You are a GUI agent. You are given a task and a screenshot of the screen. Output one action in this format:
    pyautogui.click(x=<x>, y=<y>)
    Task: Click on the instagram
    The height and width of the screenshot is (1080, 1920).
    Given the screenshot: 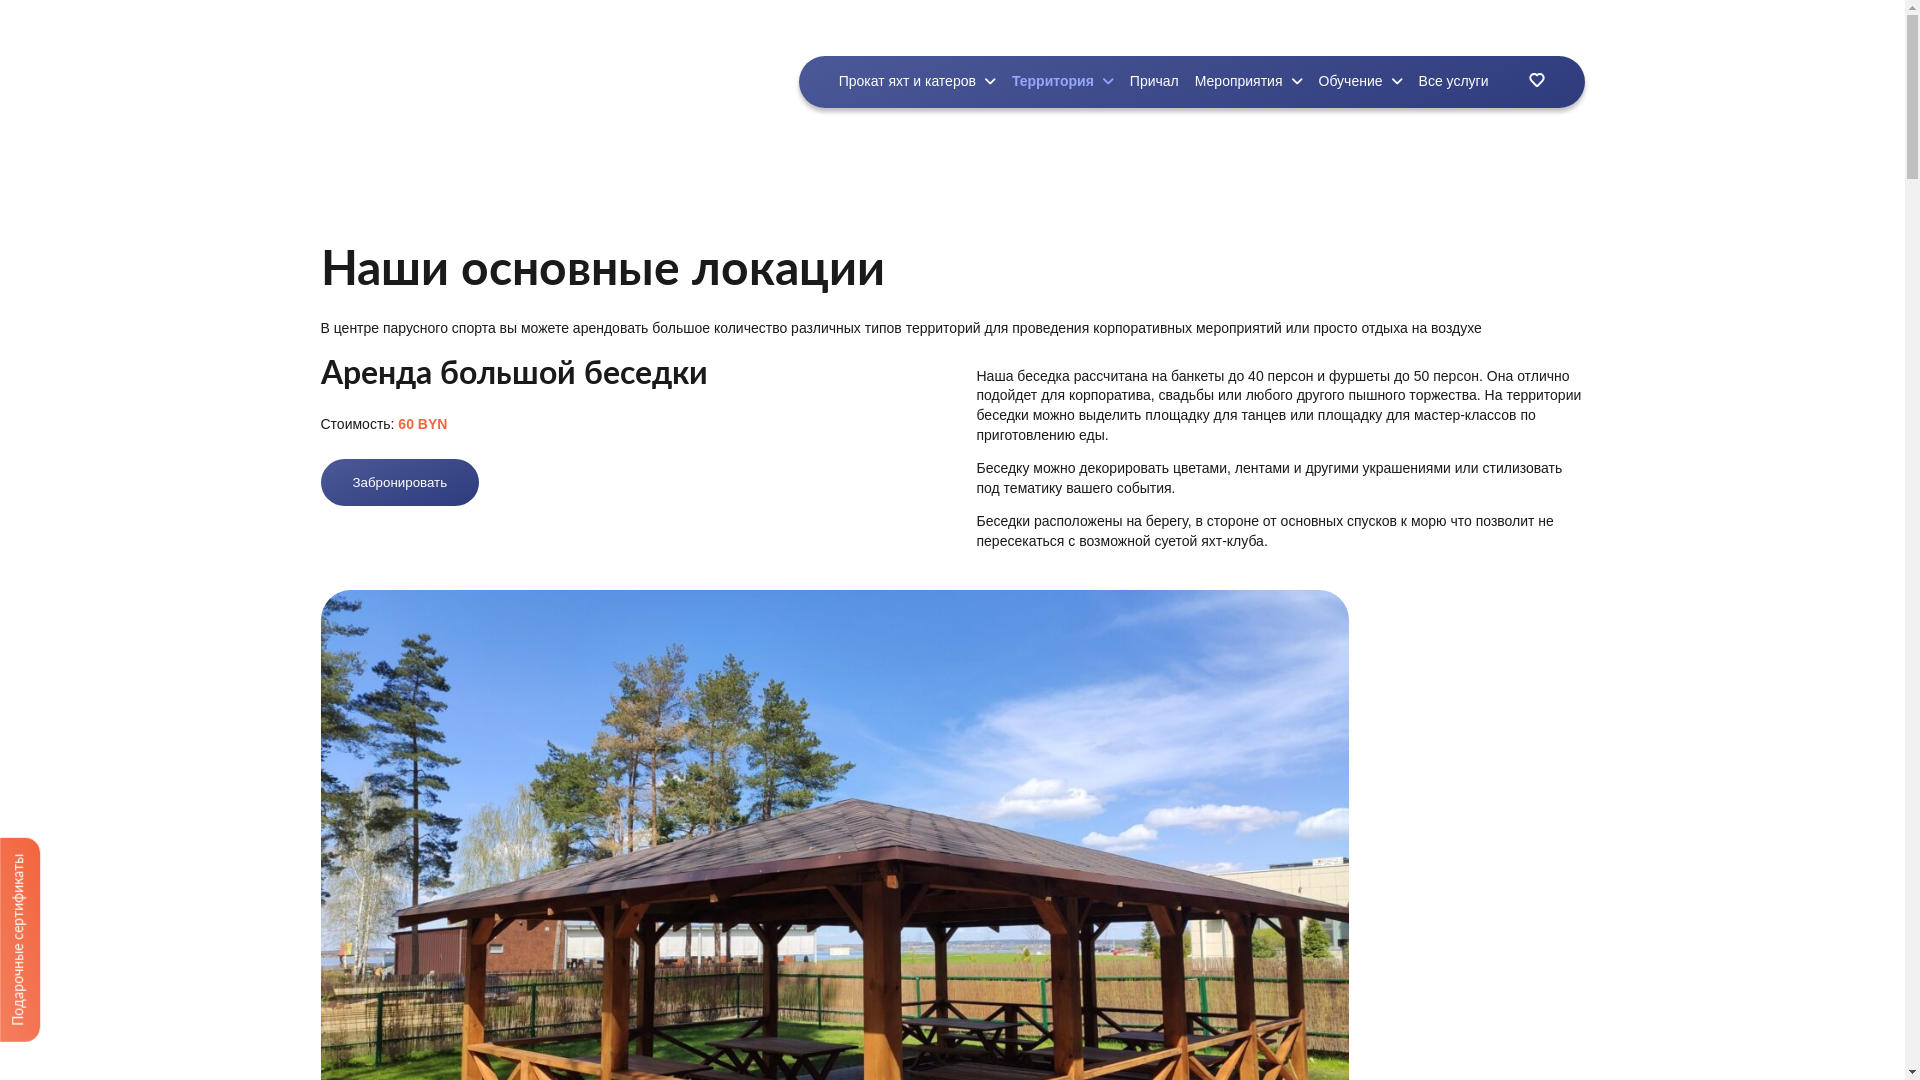 What is the action you would take?
    pyautogui.click(x=1414, y=32)
    